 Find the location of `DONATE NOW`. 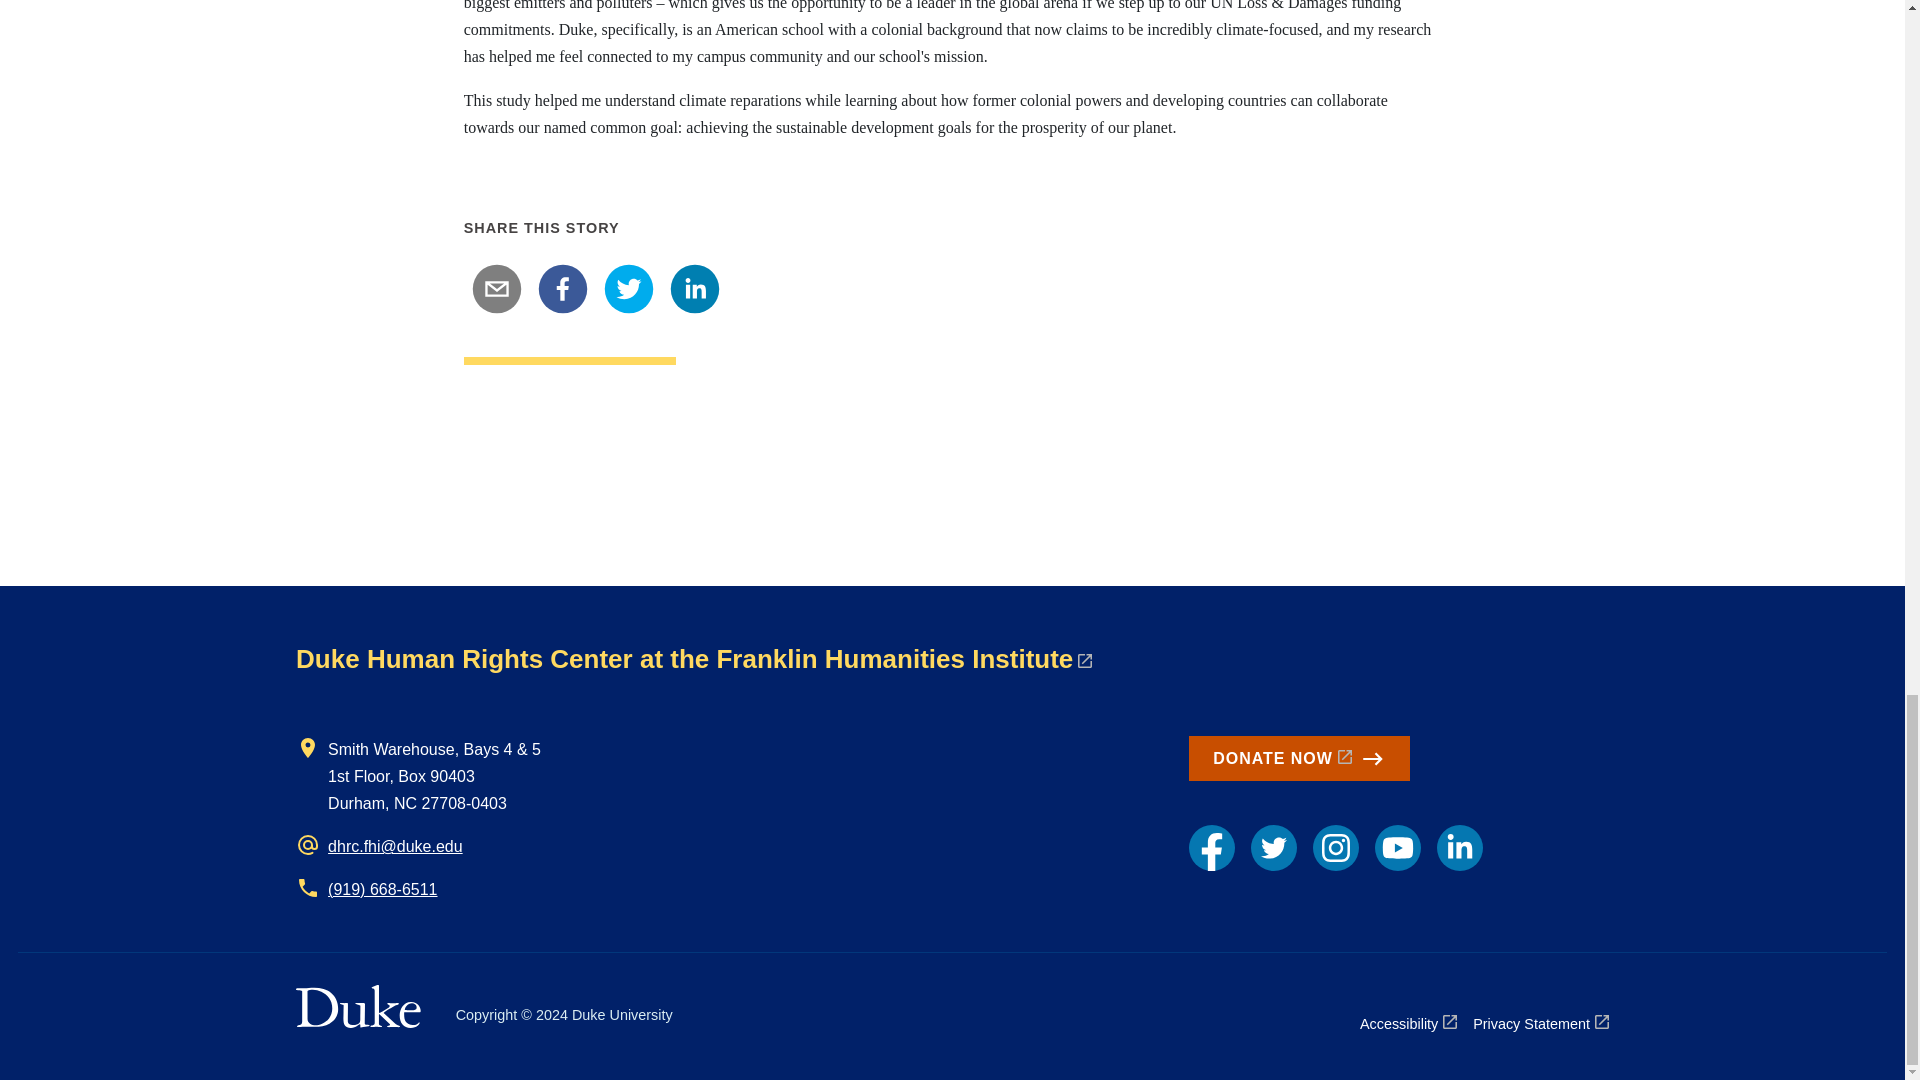

DONATE NOW is located at coordinates (1298, 758).